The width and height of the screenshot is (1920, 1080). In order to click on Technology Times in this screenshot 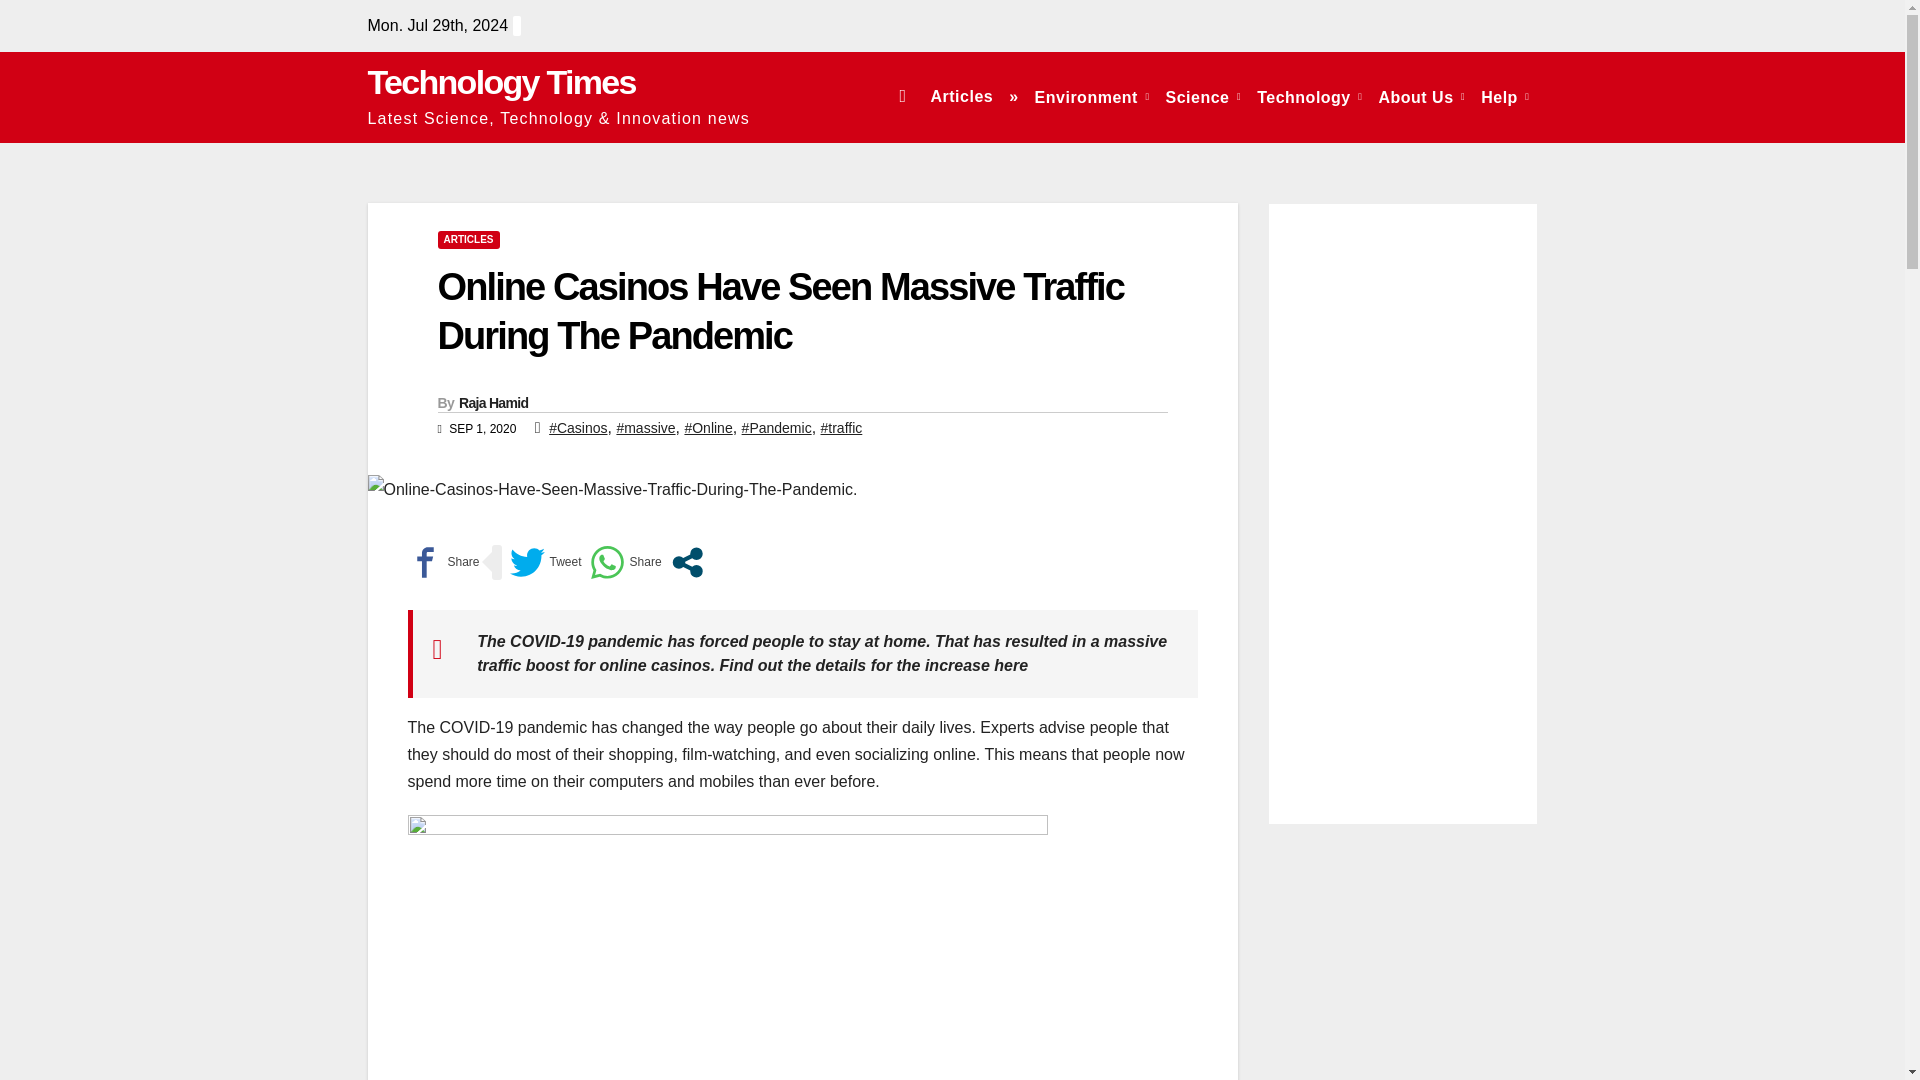, I will do `click(502, 82)`.